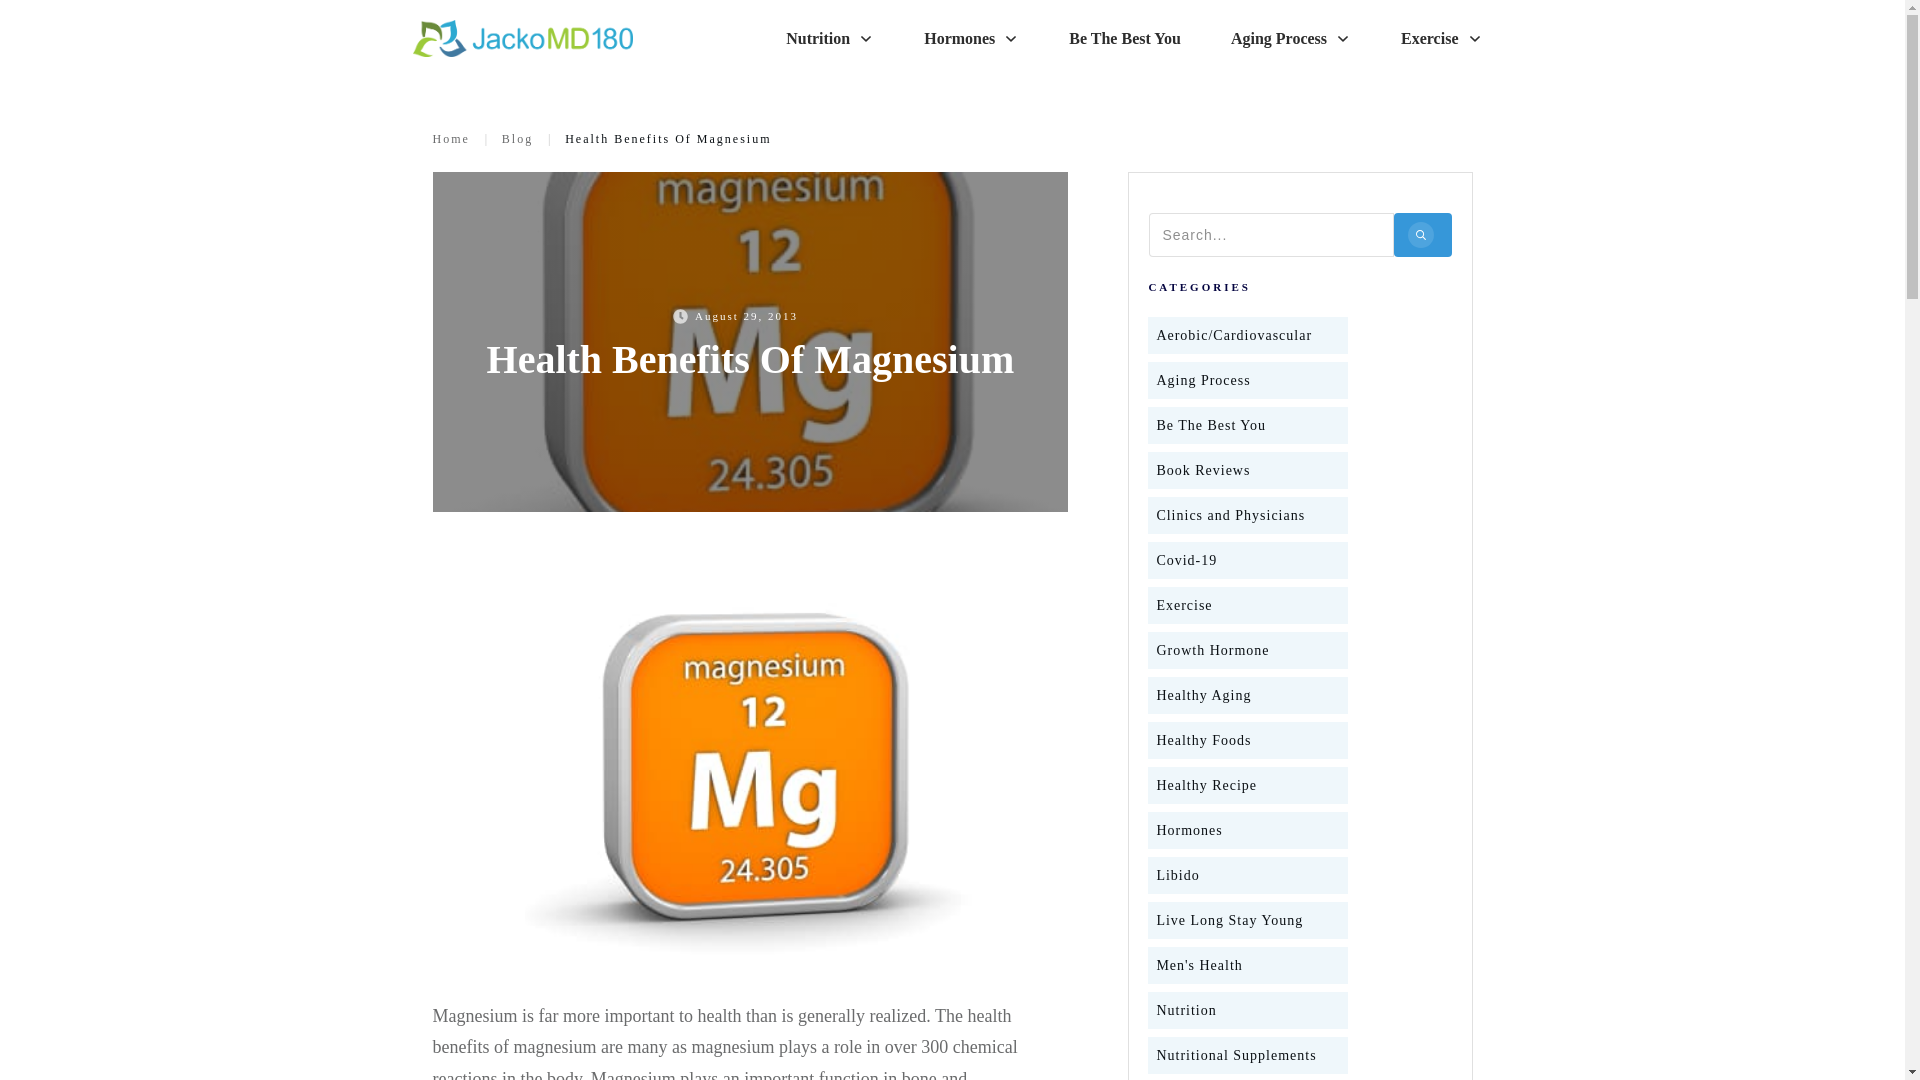 Image resolution: width=1920 pixels, height=1080 pixels. Describe the element at coordinates (1124, 38) in the screenshot. I see `Be The Best You` at that location.